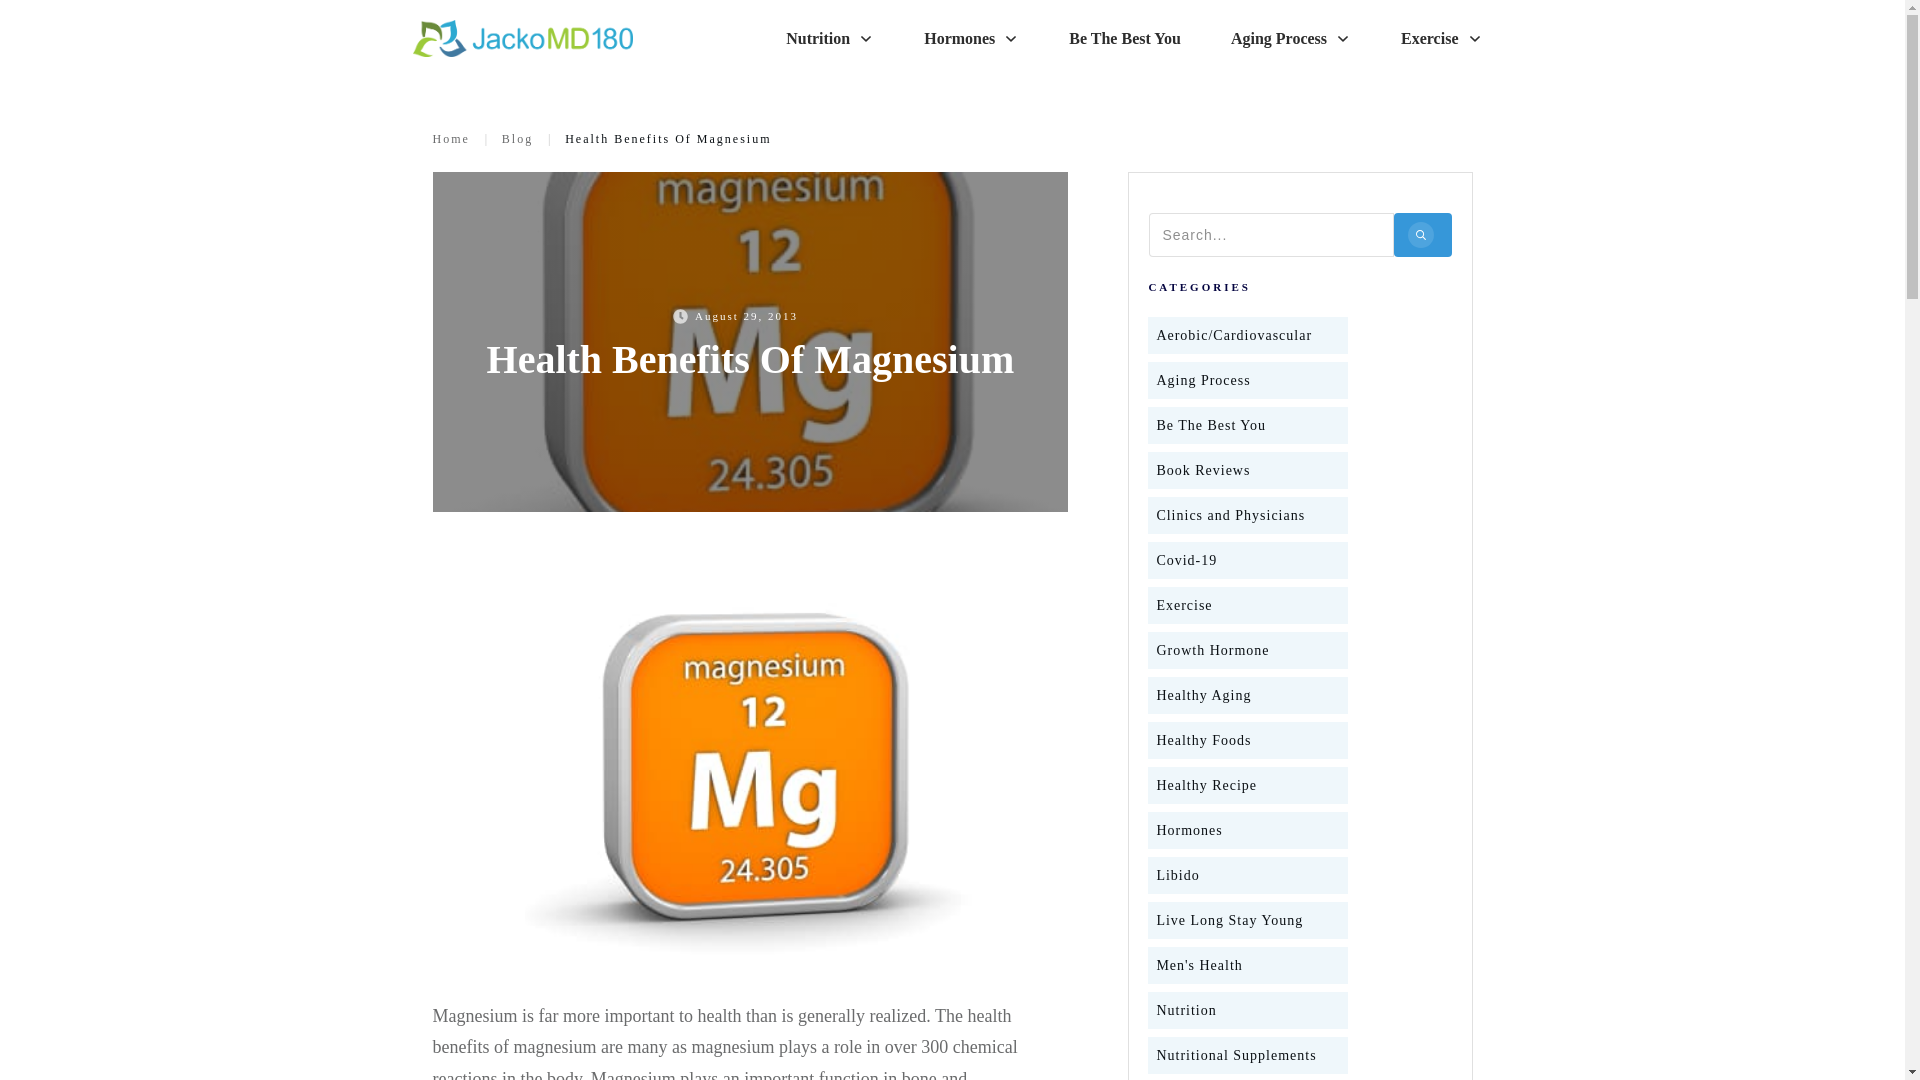 Image resolution: width=1920 pixels, height=1080 pixels. Describe the element at coordinates (1124, 38) in the screenshot. I see `Be The Best You` at that location.